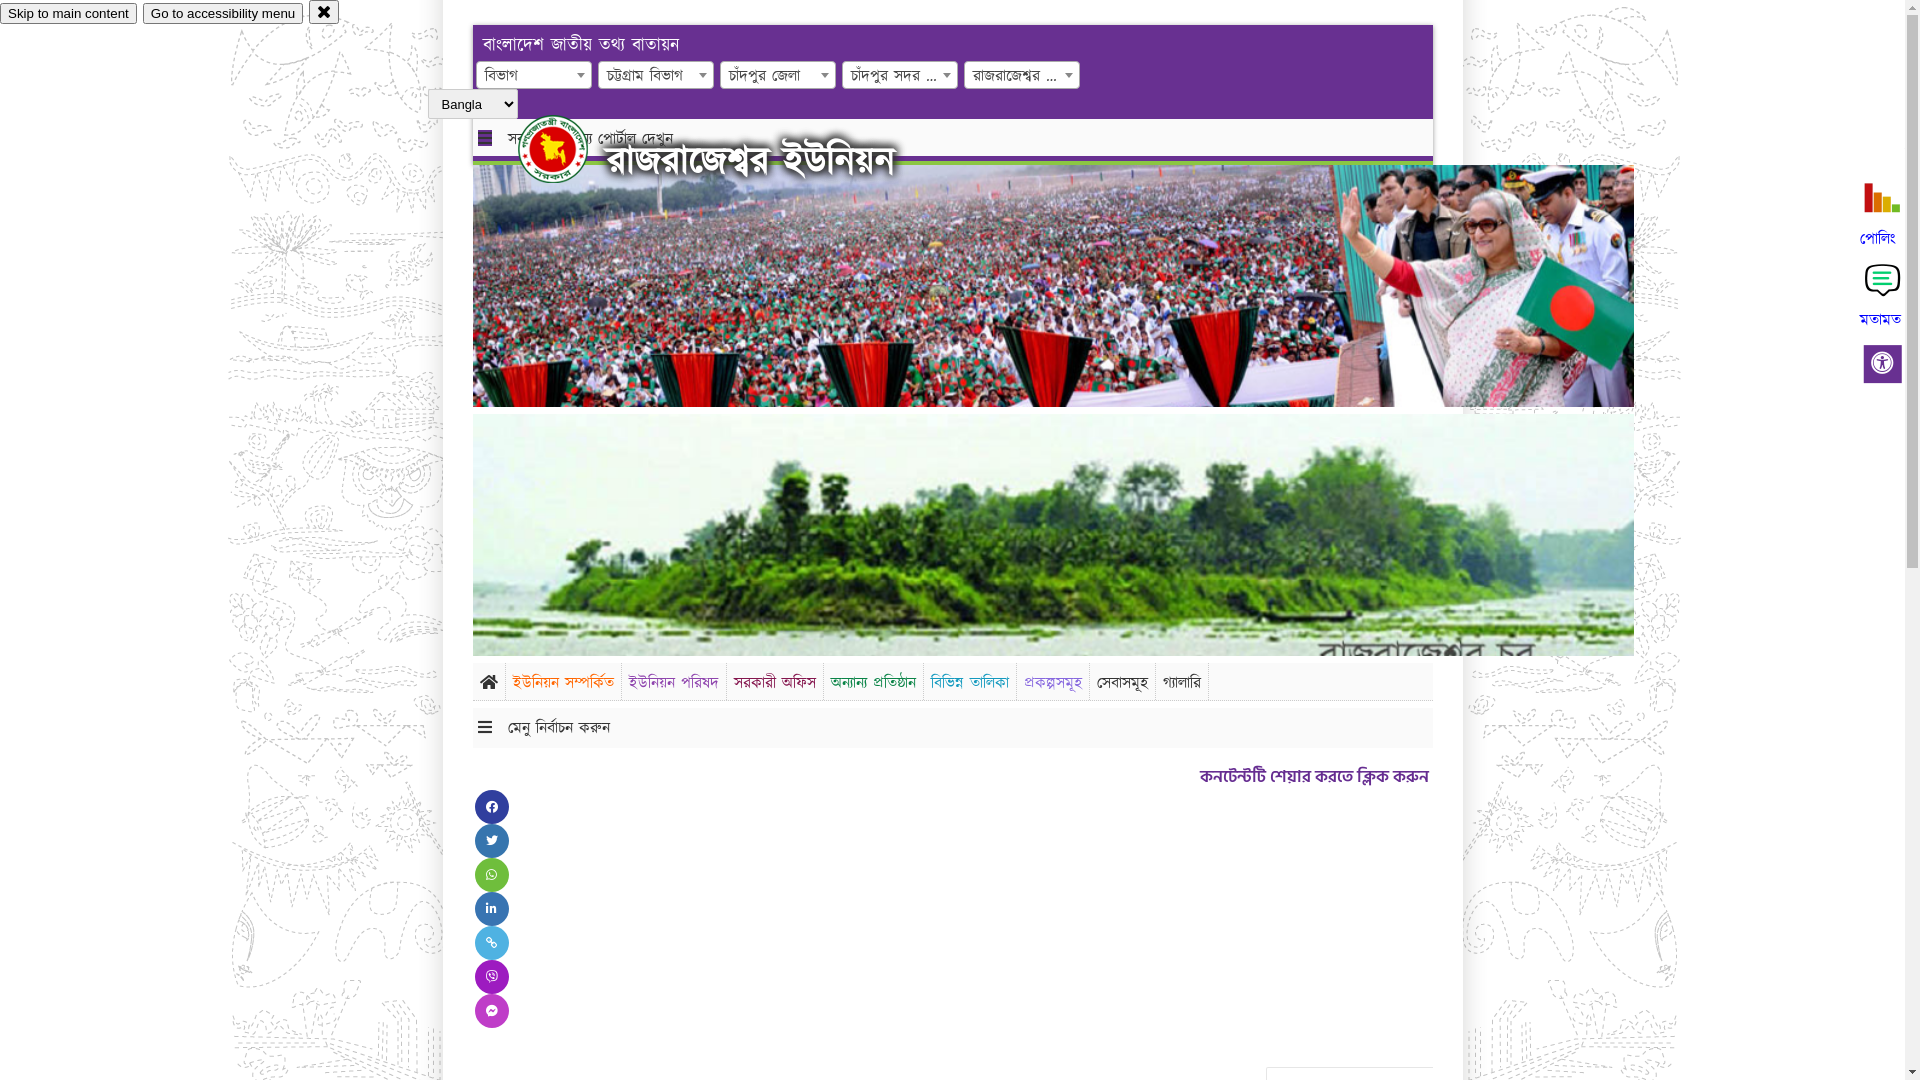 The image size is (1920, 1080). I want to click on 
                
            , so click(570, 149).